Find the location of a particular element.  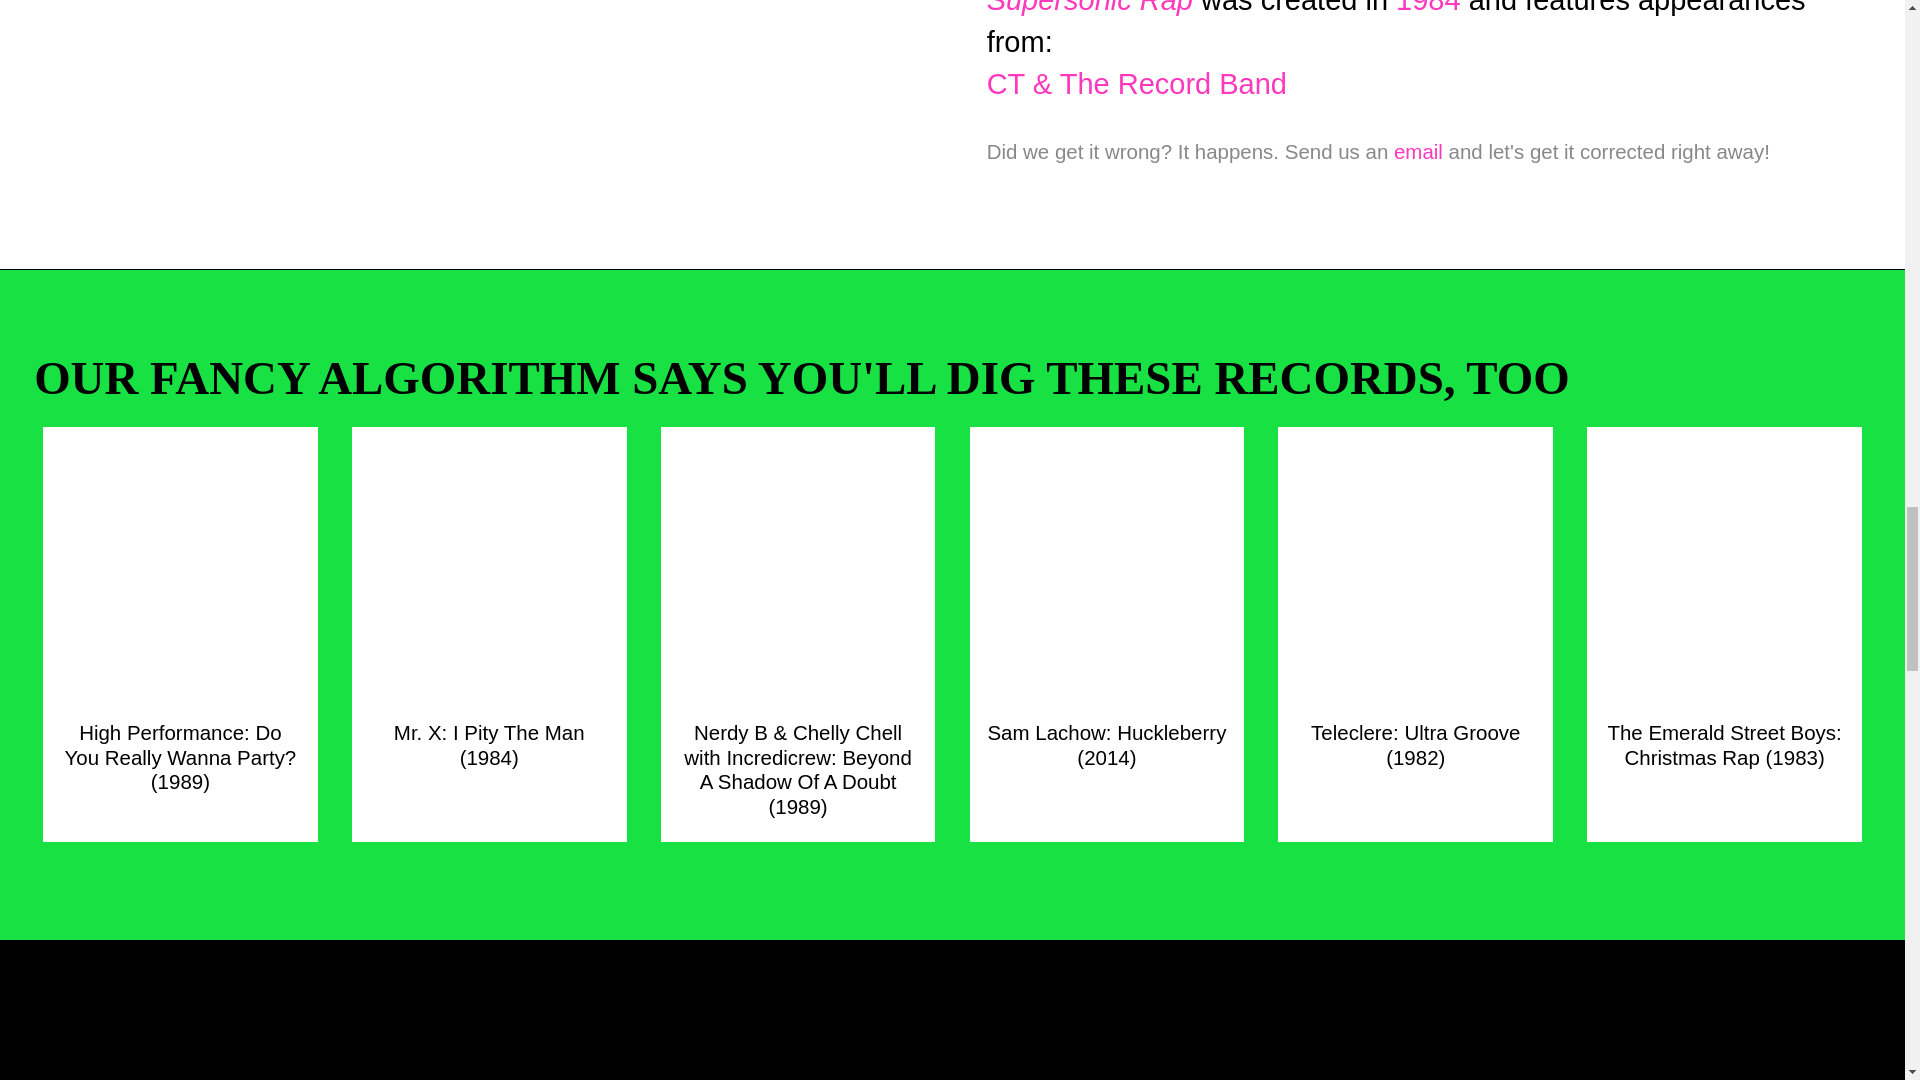

Mr. X: I Pity The Man is located at coordinates (489, 734).